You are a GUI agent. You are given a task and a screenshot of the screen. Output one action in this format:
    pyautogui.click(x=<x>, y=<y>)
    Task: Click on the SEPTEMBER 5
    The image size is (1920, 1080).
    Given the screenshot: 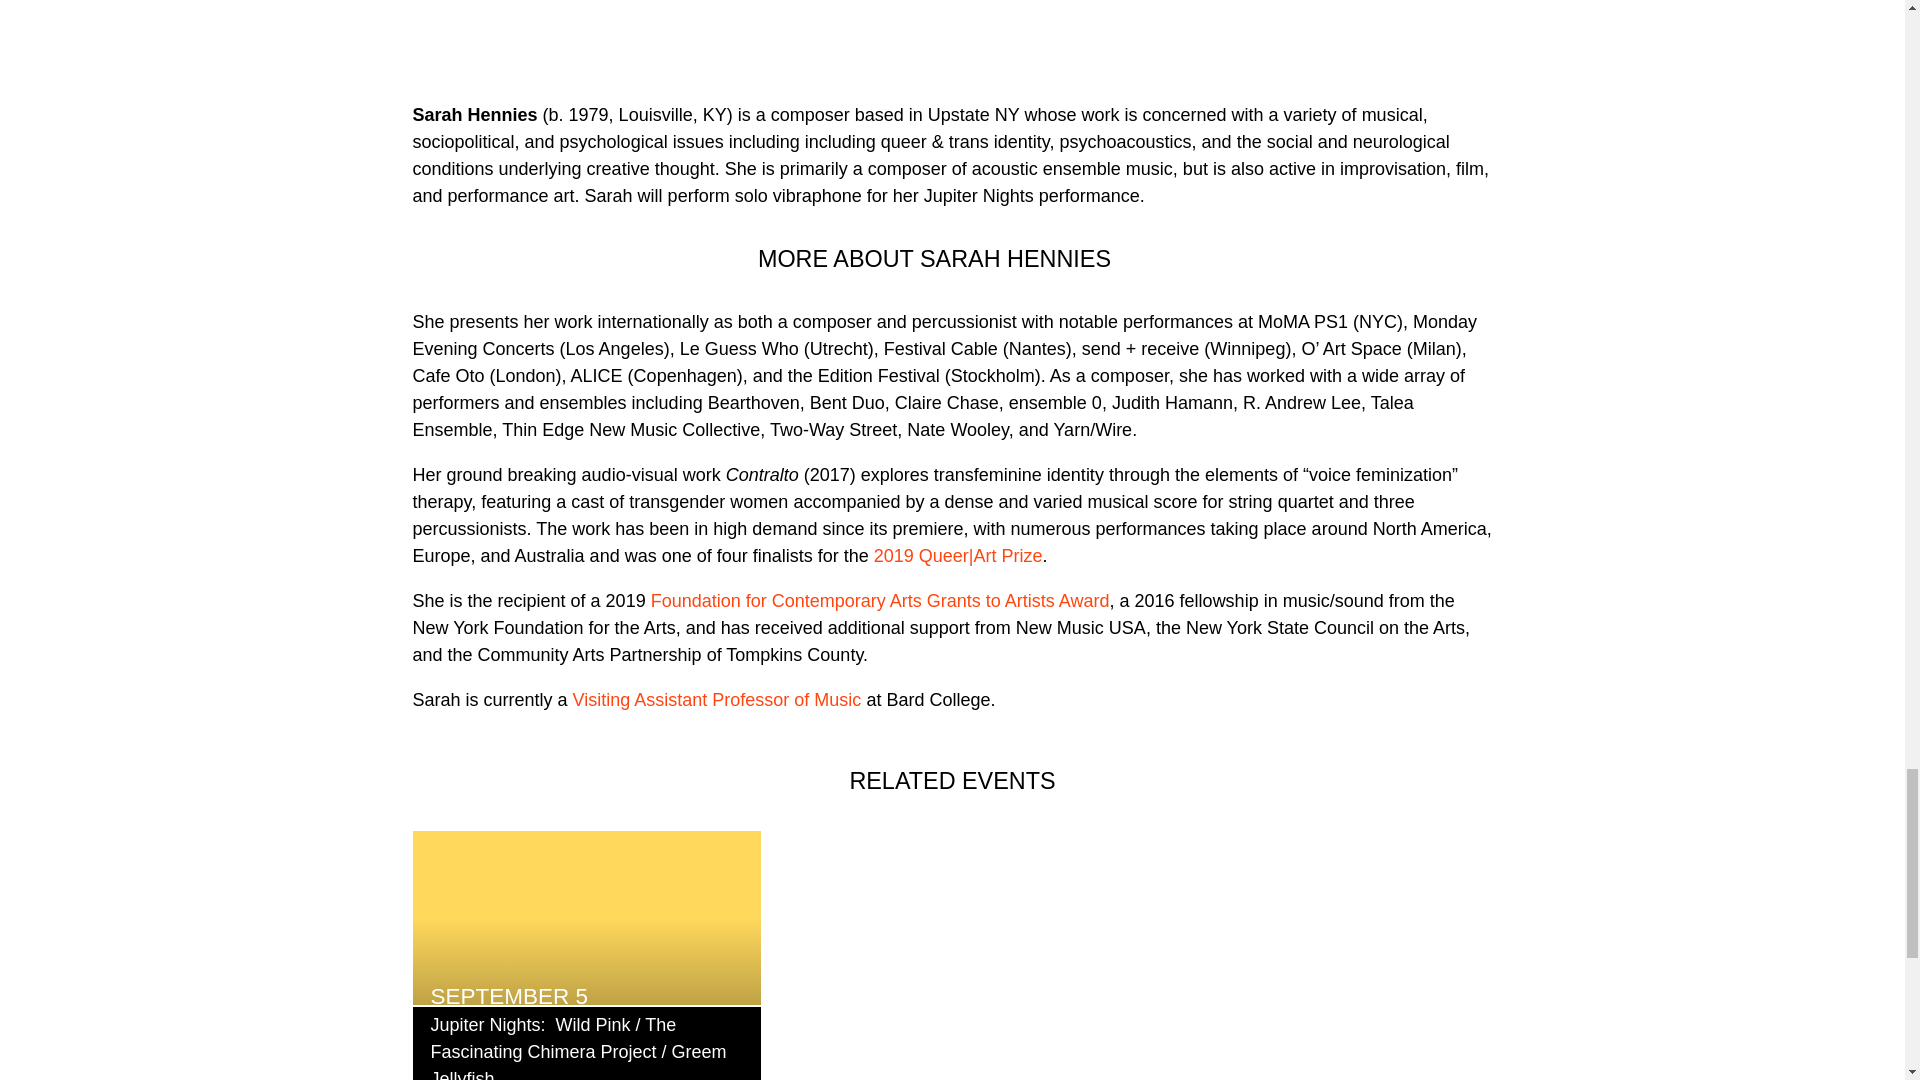 What is the action you would take?
    pyautogui.click(x=586, y=918)
    